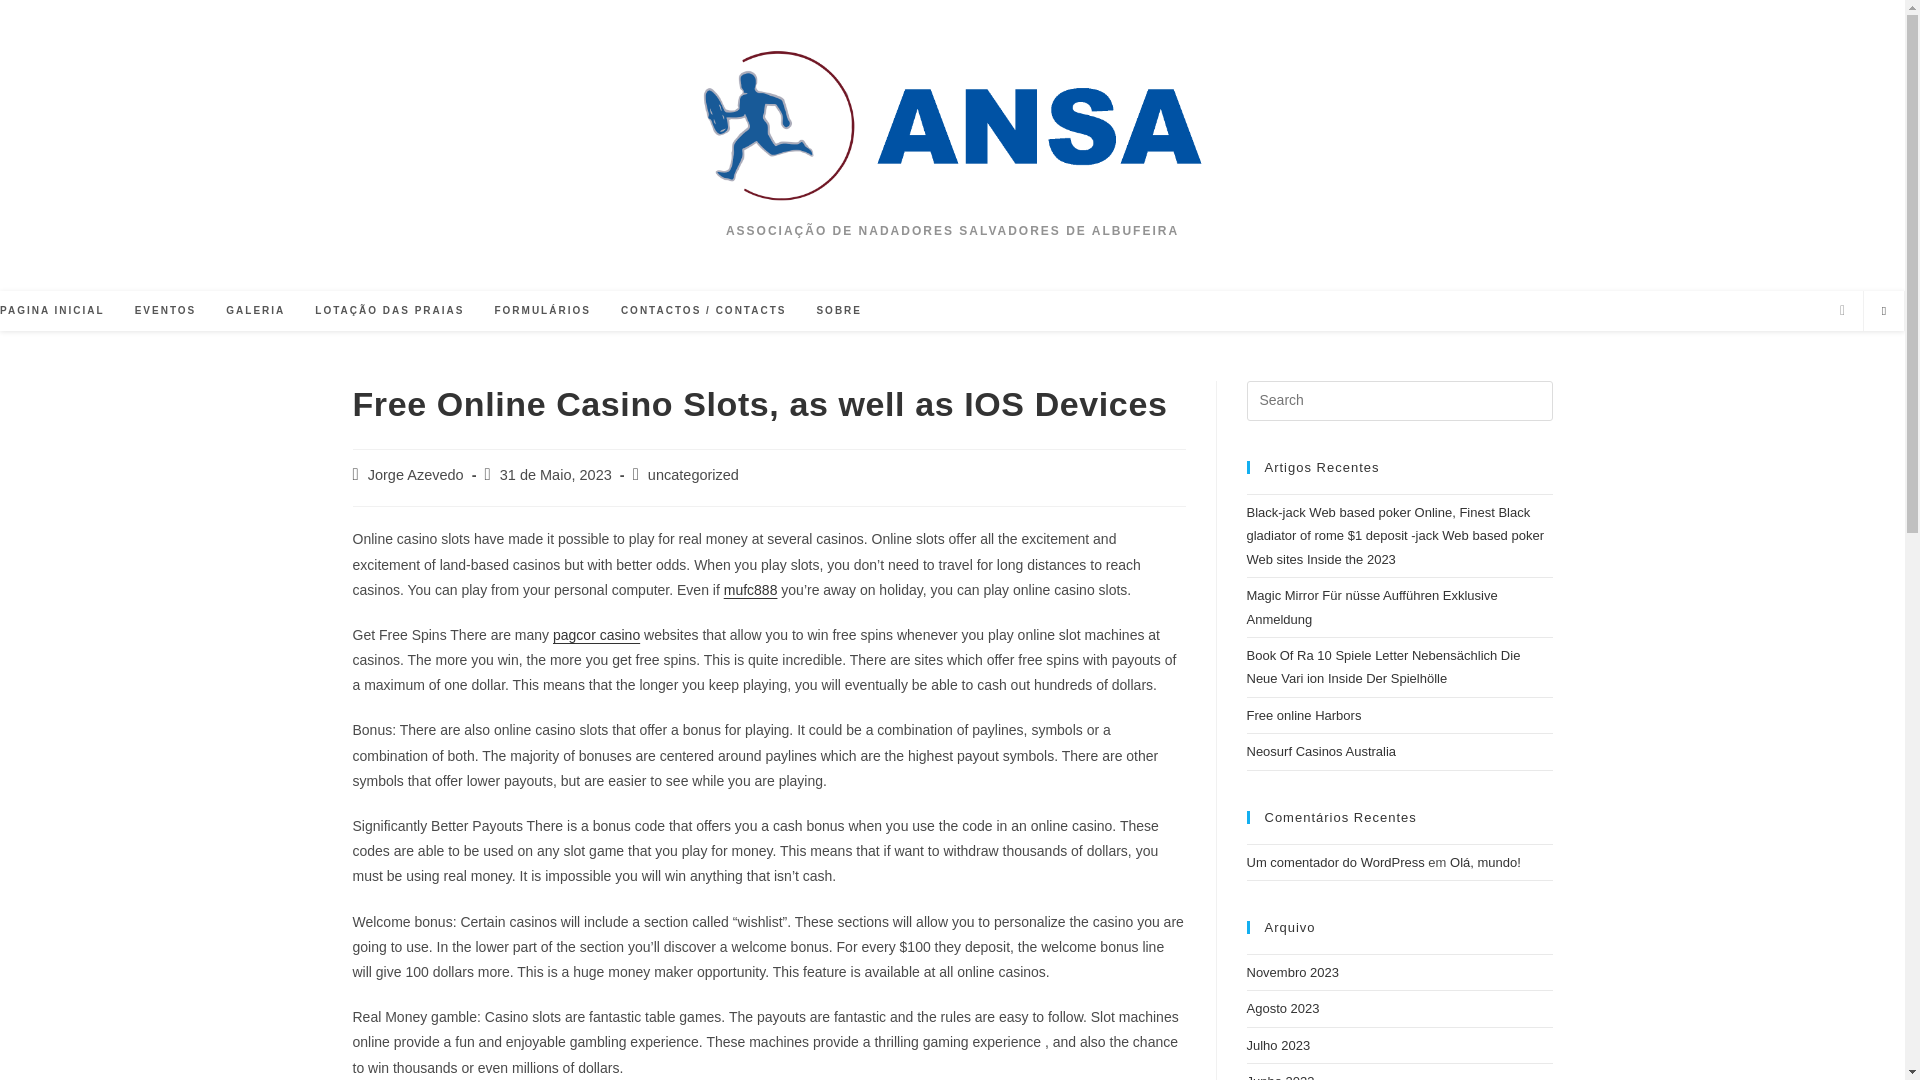 The width and height of the screenshot is (1920, 1080). Describe the element at coordinates (694, 474) in the screenshot. I see `uncategorized` at that location.